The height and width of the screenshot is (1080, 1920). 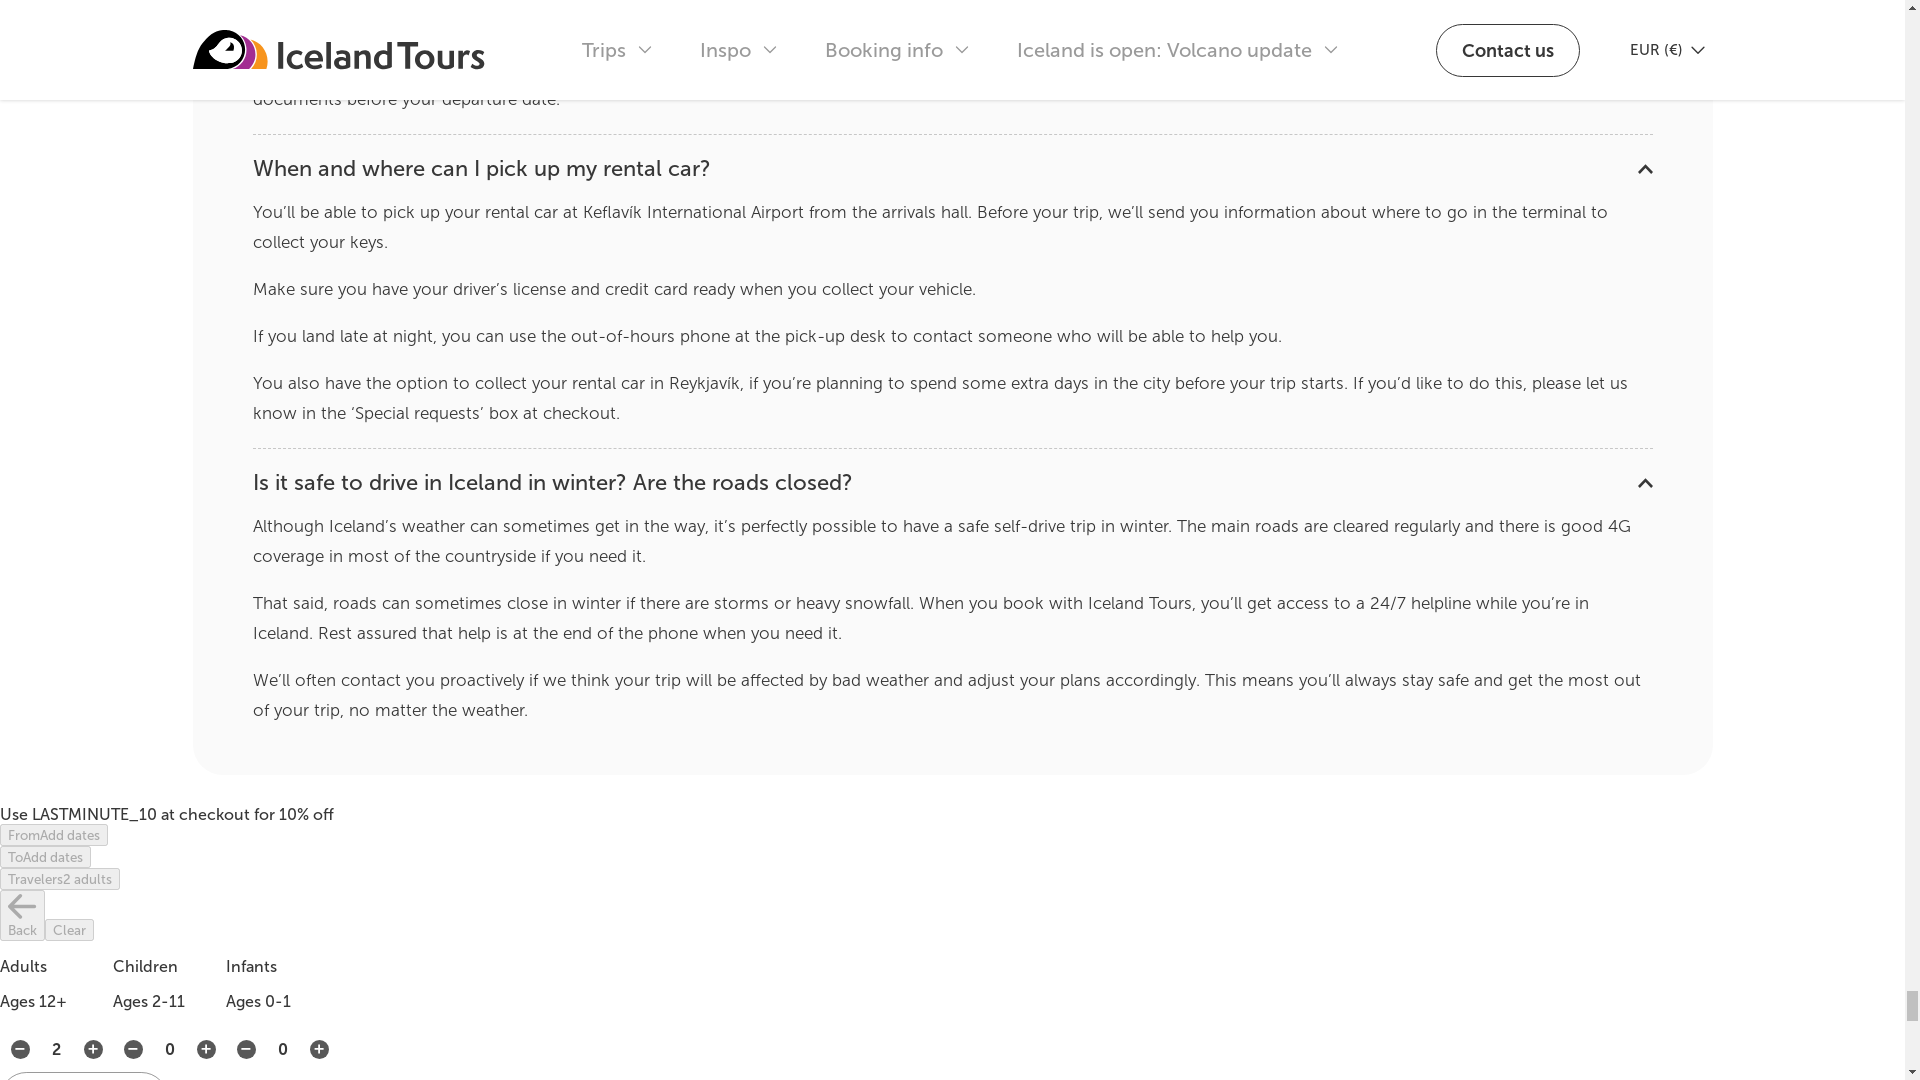 I want to click on Clear, so click(x=69, y=930).